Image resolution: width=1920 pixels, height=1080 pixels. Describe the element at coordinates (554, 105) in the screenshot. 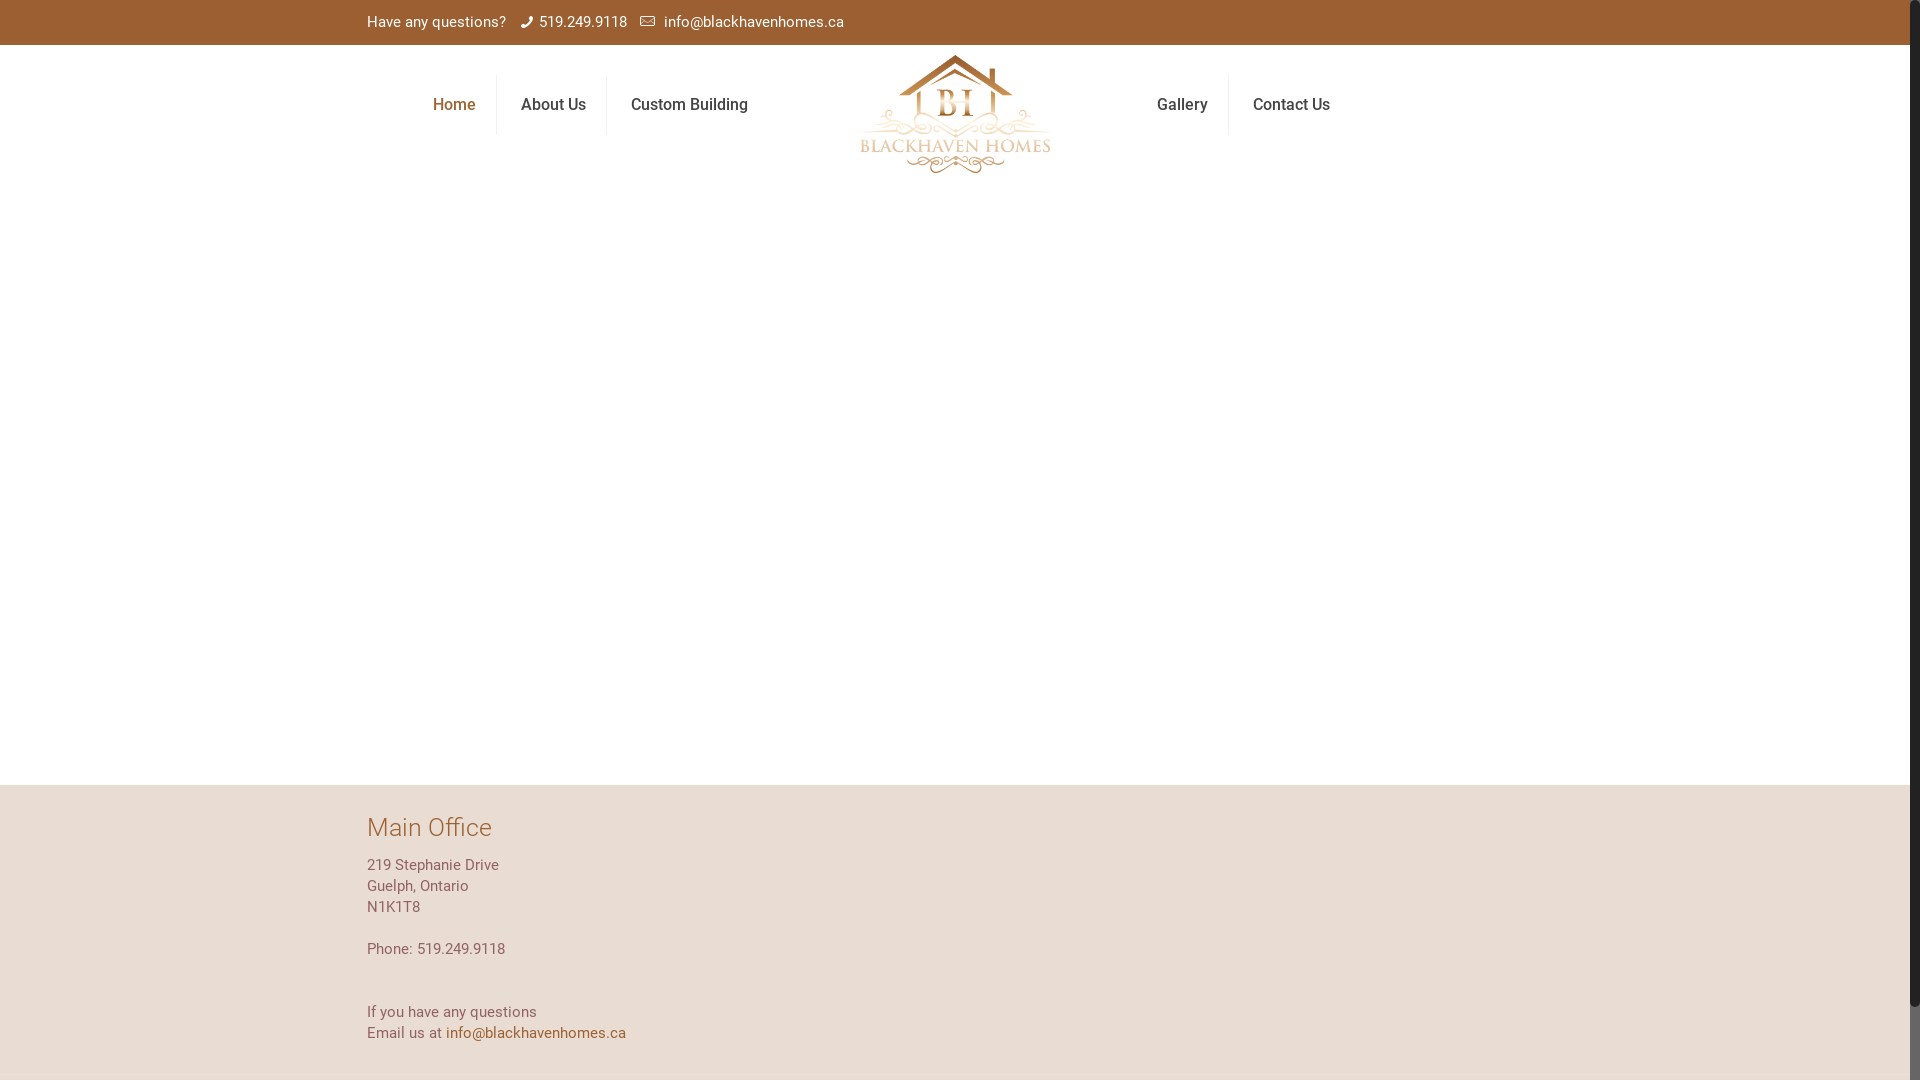

I see `About Us` at that location.